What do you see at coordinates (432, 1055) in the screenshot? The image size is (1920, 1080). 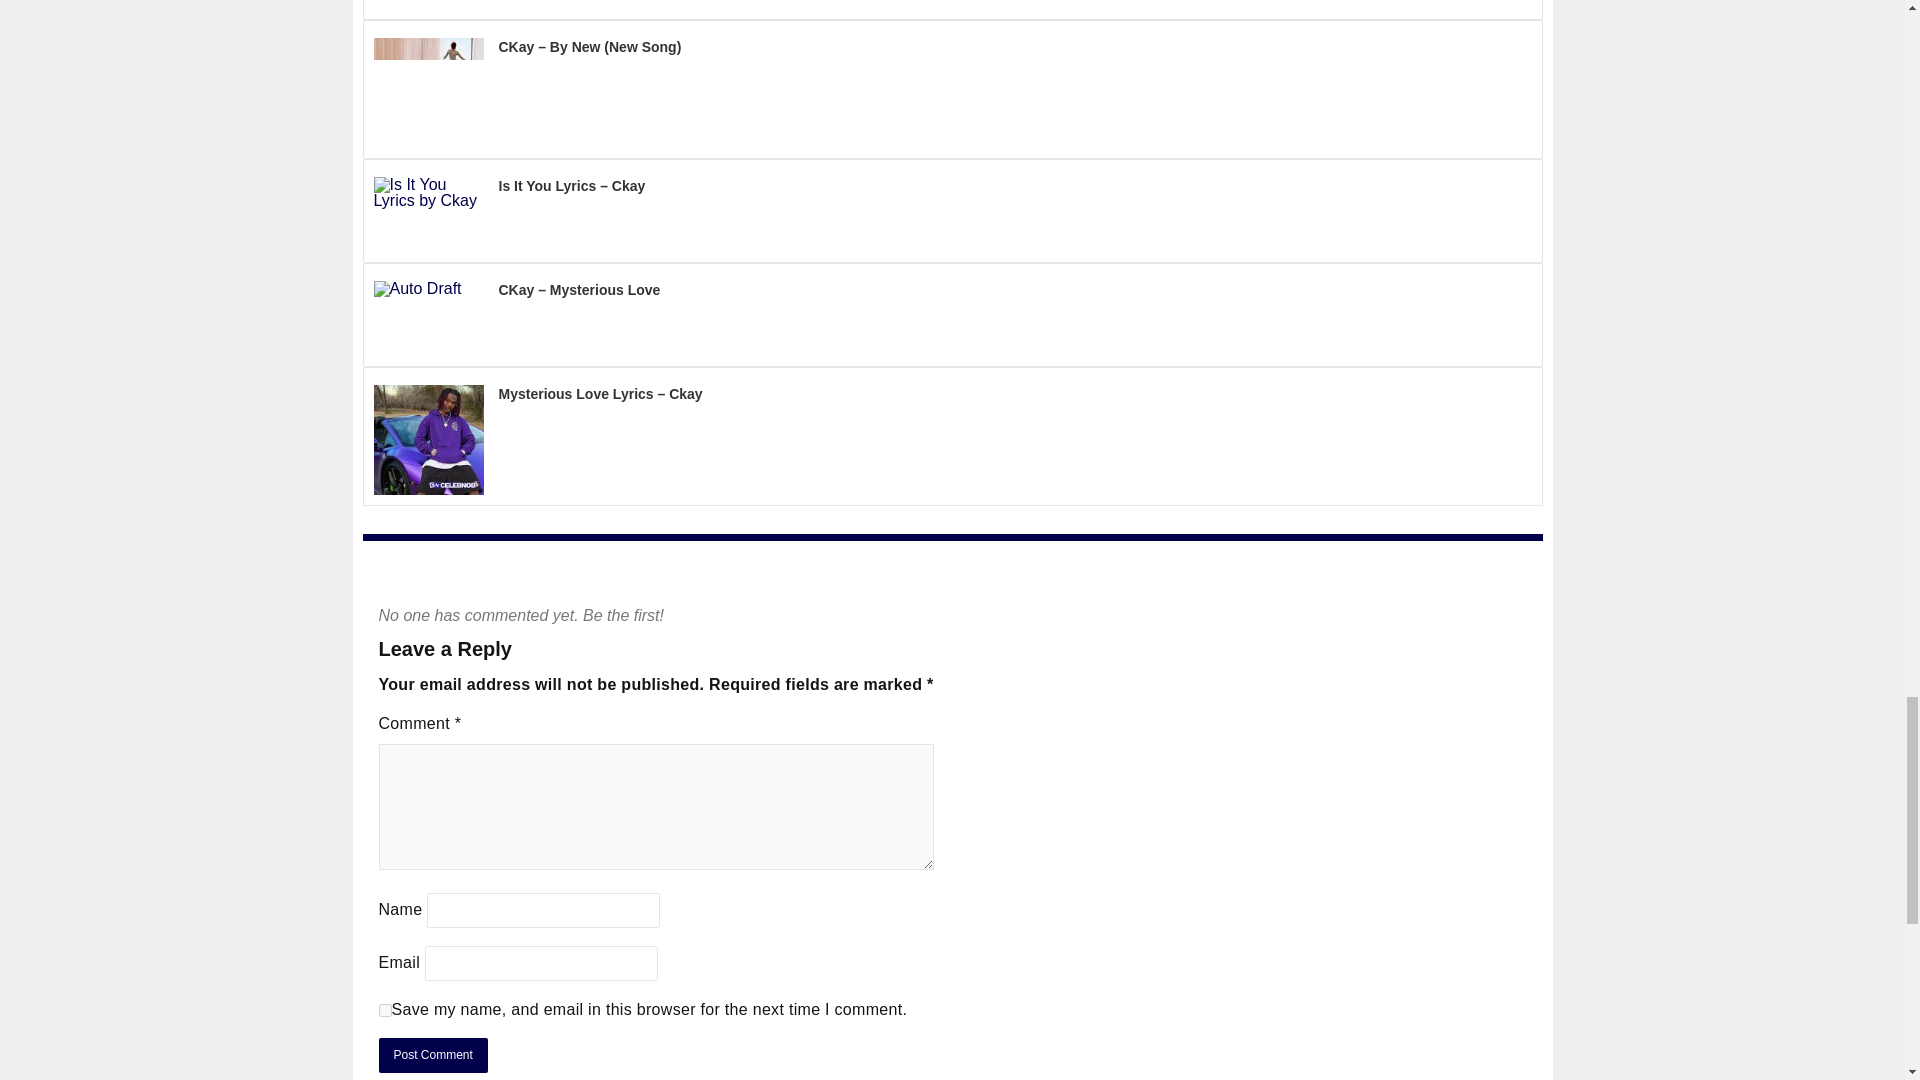 I see `Post Comment` at bounding box center [432, 1055].